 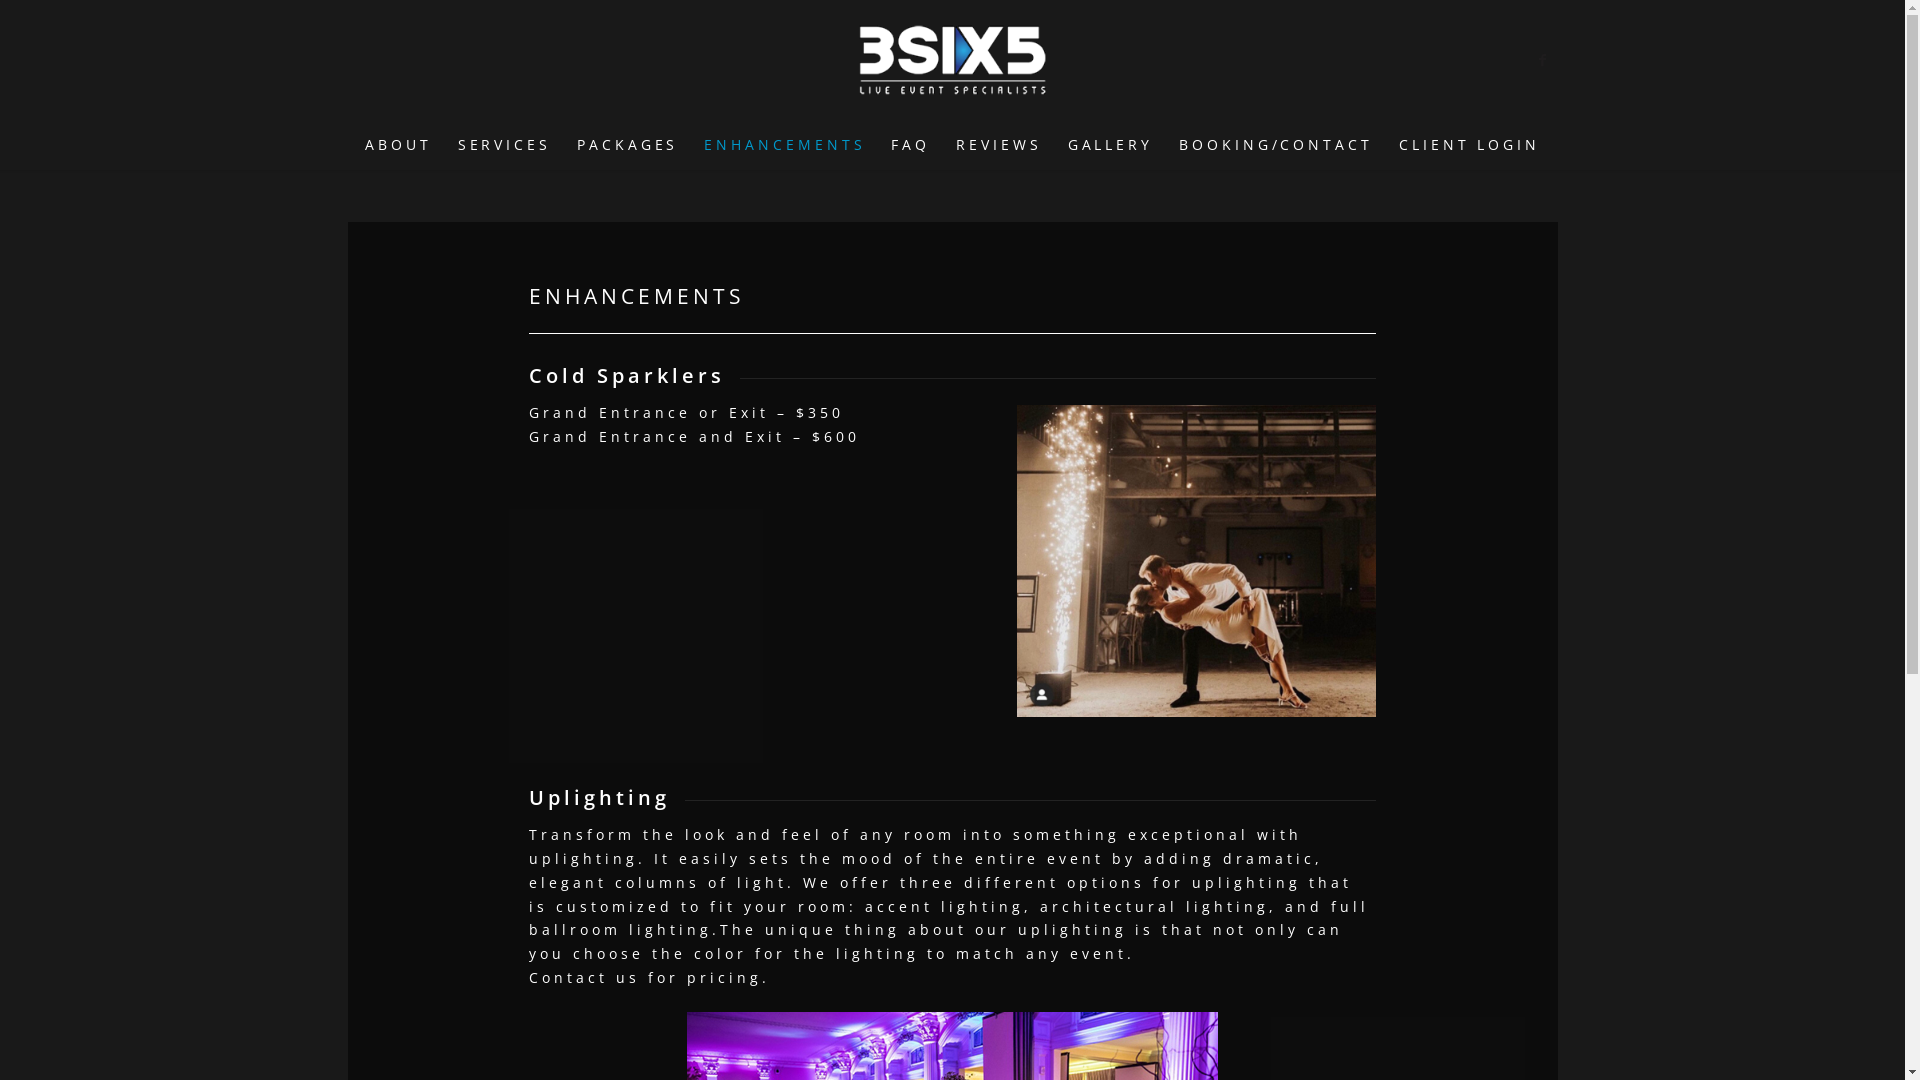 What do you see at coordinates (504, 145) in the screenshot?
I see `SERVICES` at bounding box center [504, 145].